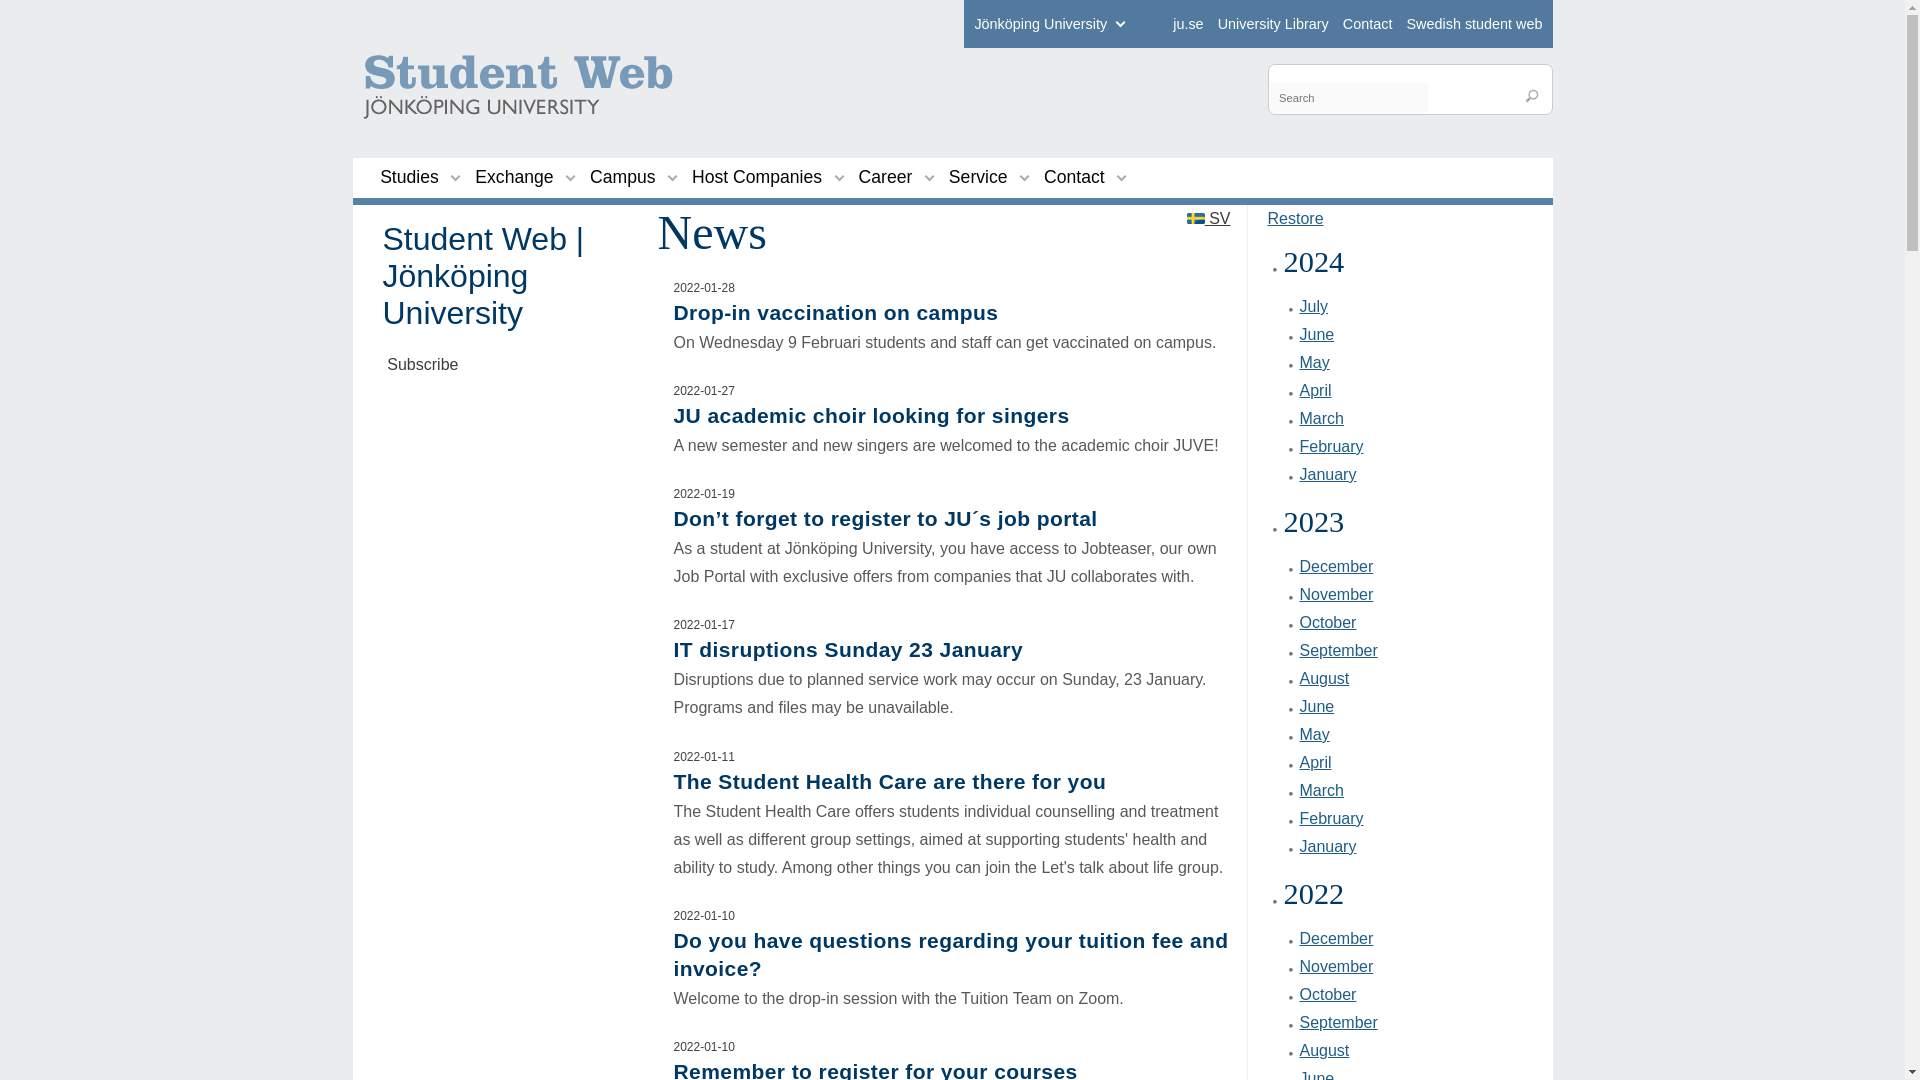  Describe the element at coordinates (1188, 24) in the screenshot. I see `ju.se` at that location.